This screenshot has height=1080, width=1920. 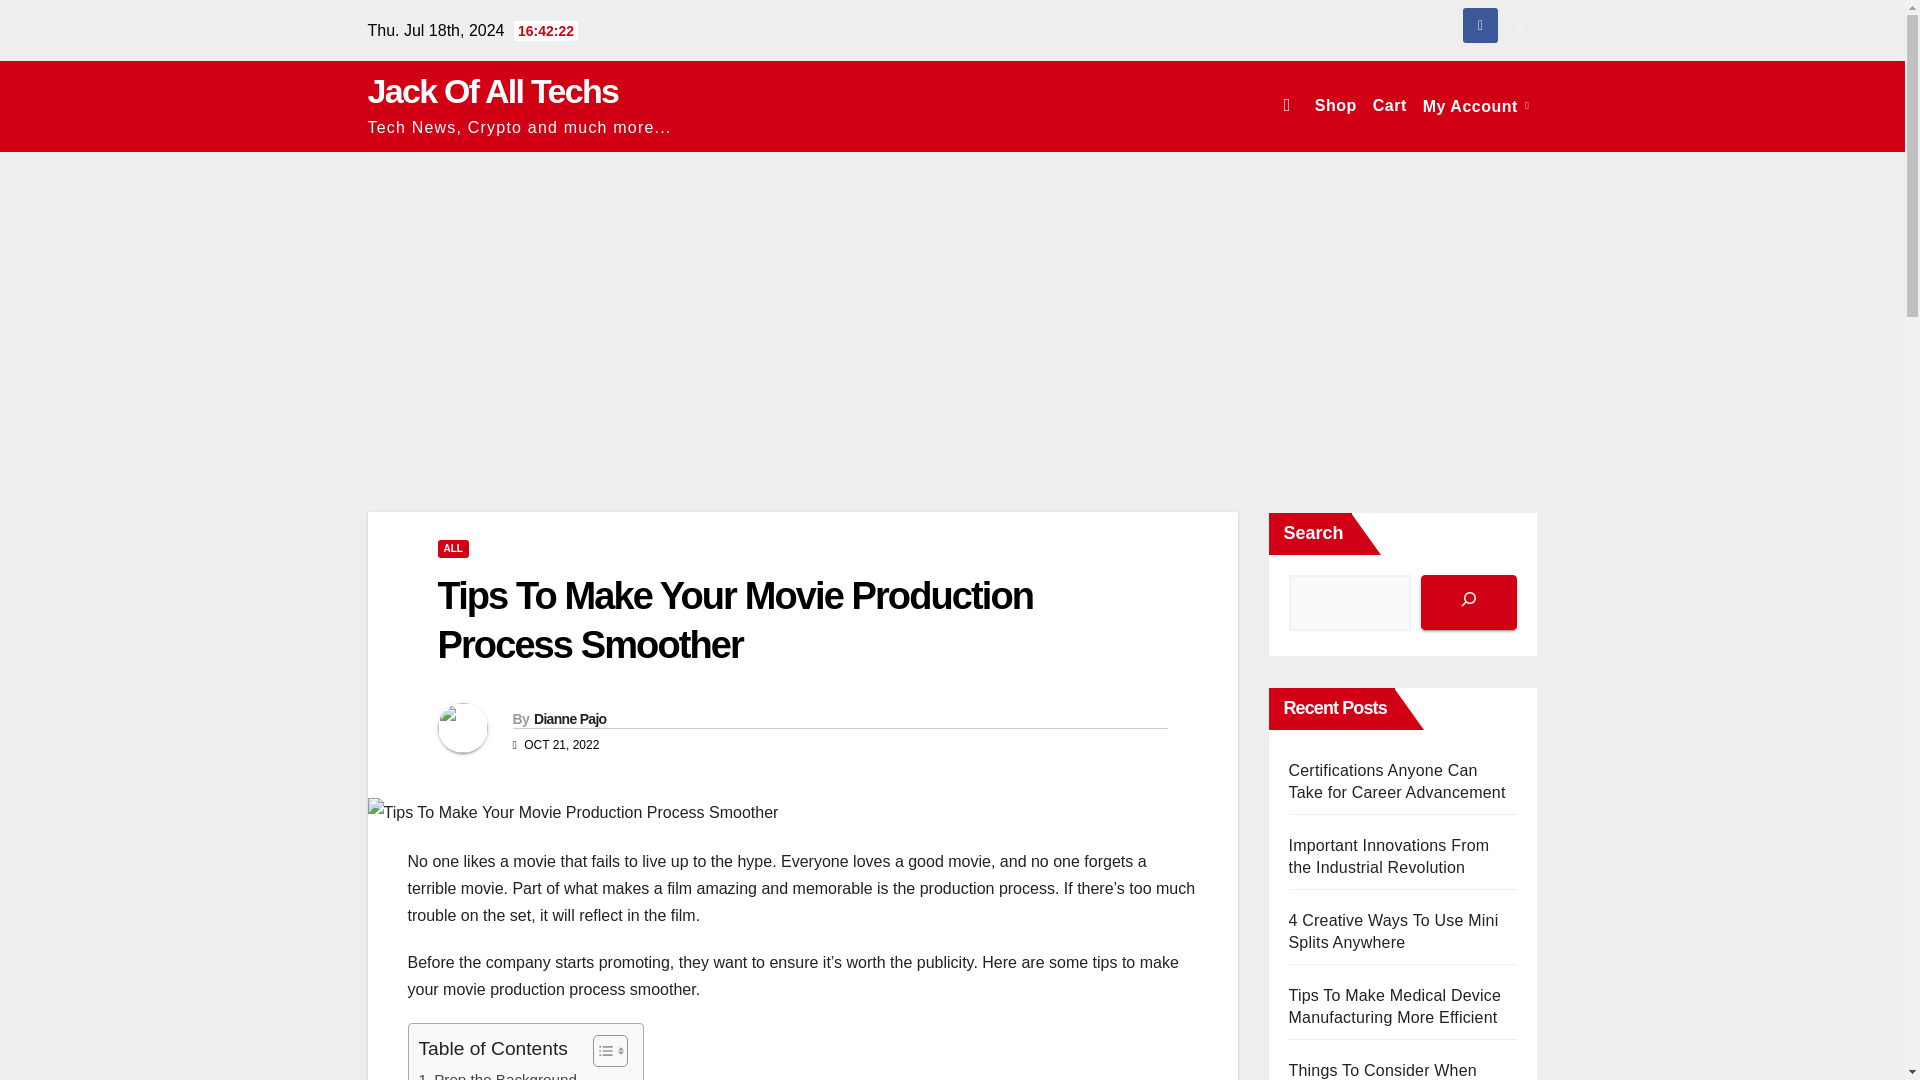 I want to click on Tips To Make Your Movie Production Process Smoother, so click(x=736, y=620).